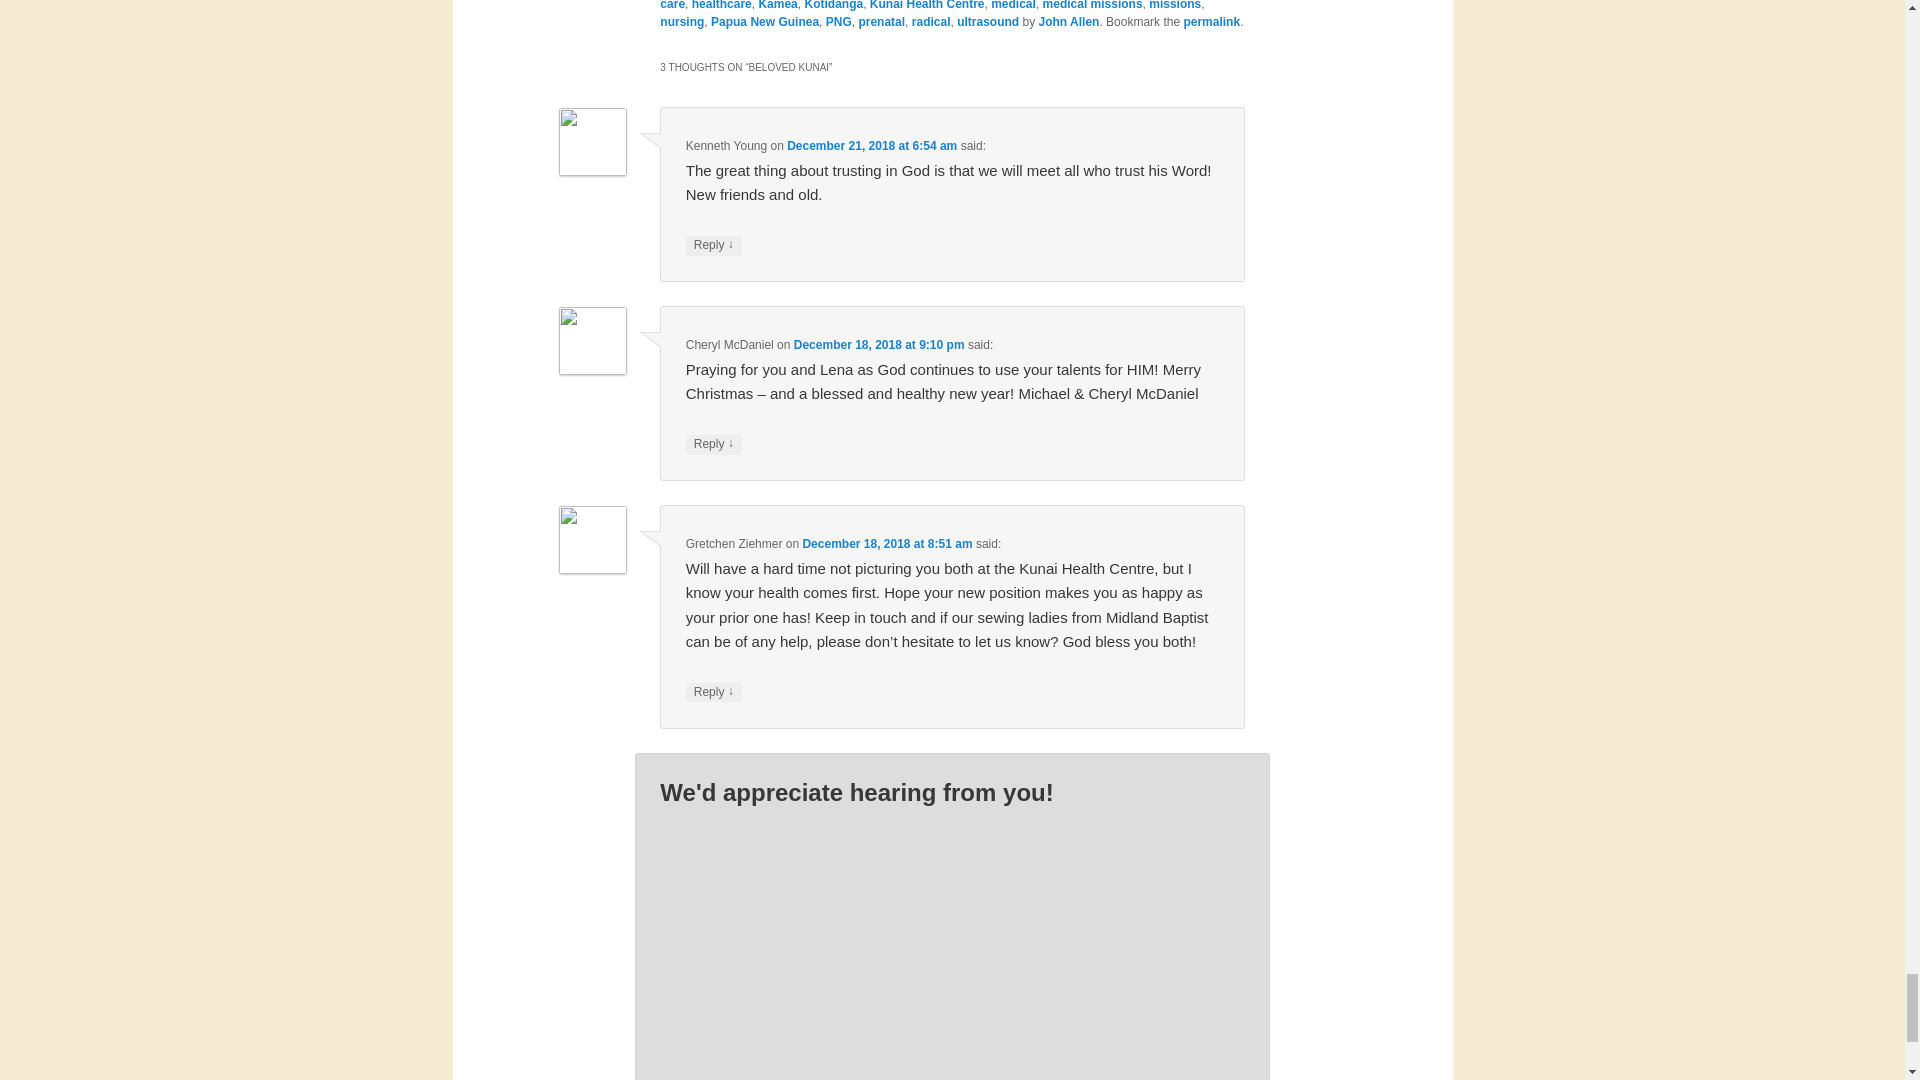  What do you see at coordinates (926, 5) in the screenshot?
I see `Kunai Health Centre` at bounding box center [926, 5].